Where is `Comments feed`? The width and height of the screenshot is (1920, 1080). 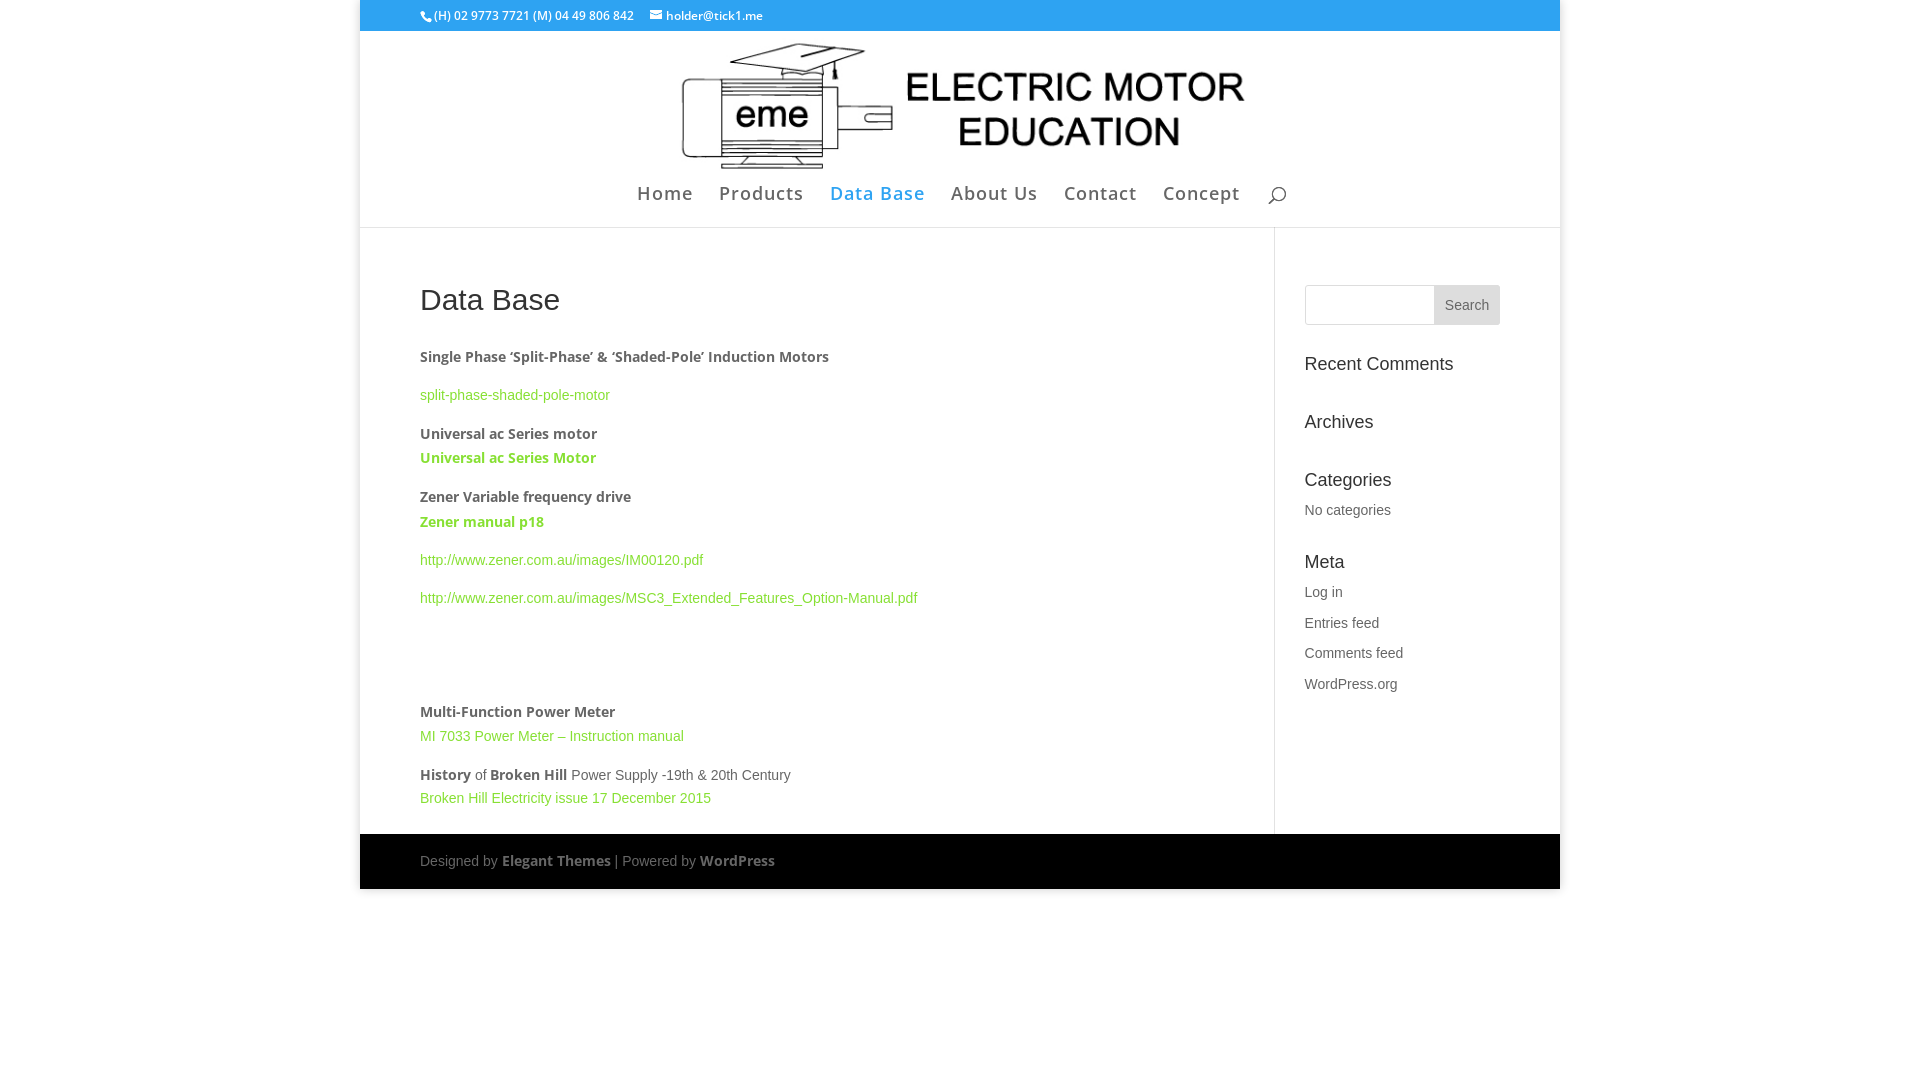 Comments feed is located at coordinates (1354, 653).